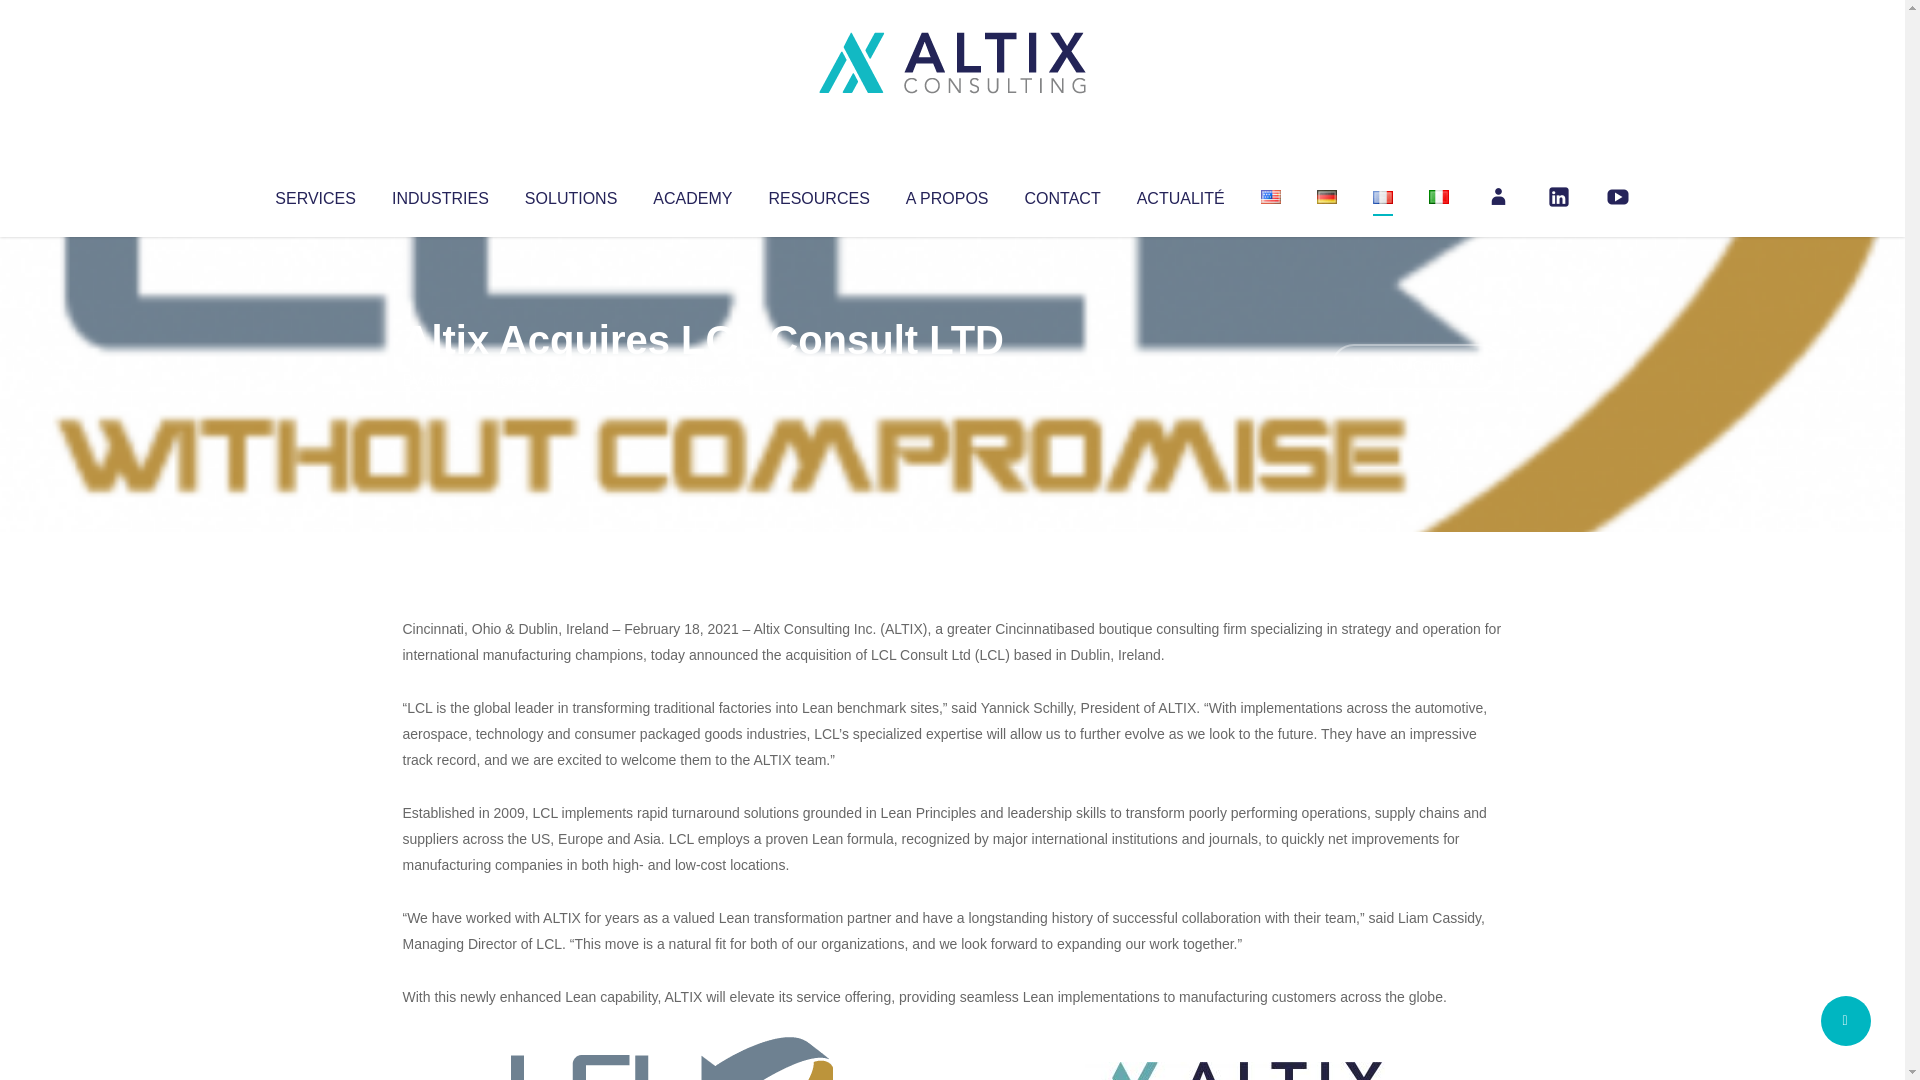 The width and height of the screenshot is (1920, 1080). What do you see at coordinates (314, 194) in the screenshot?
I see `SERVICES` at bounding box center [314, 194].